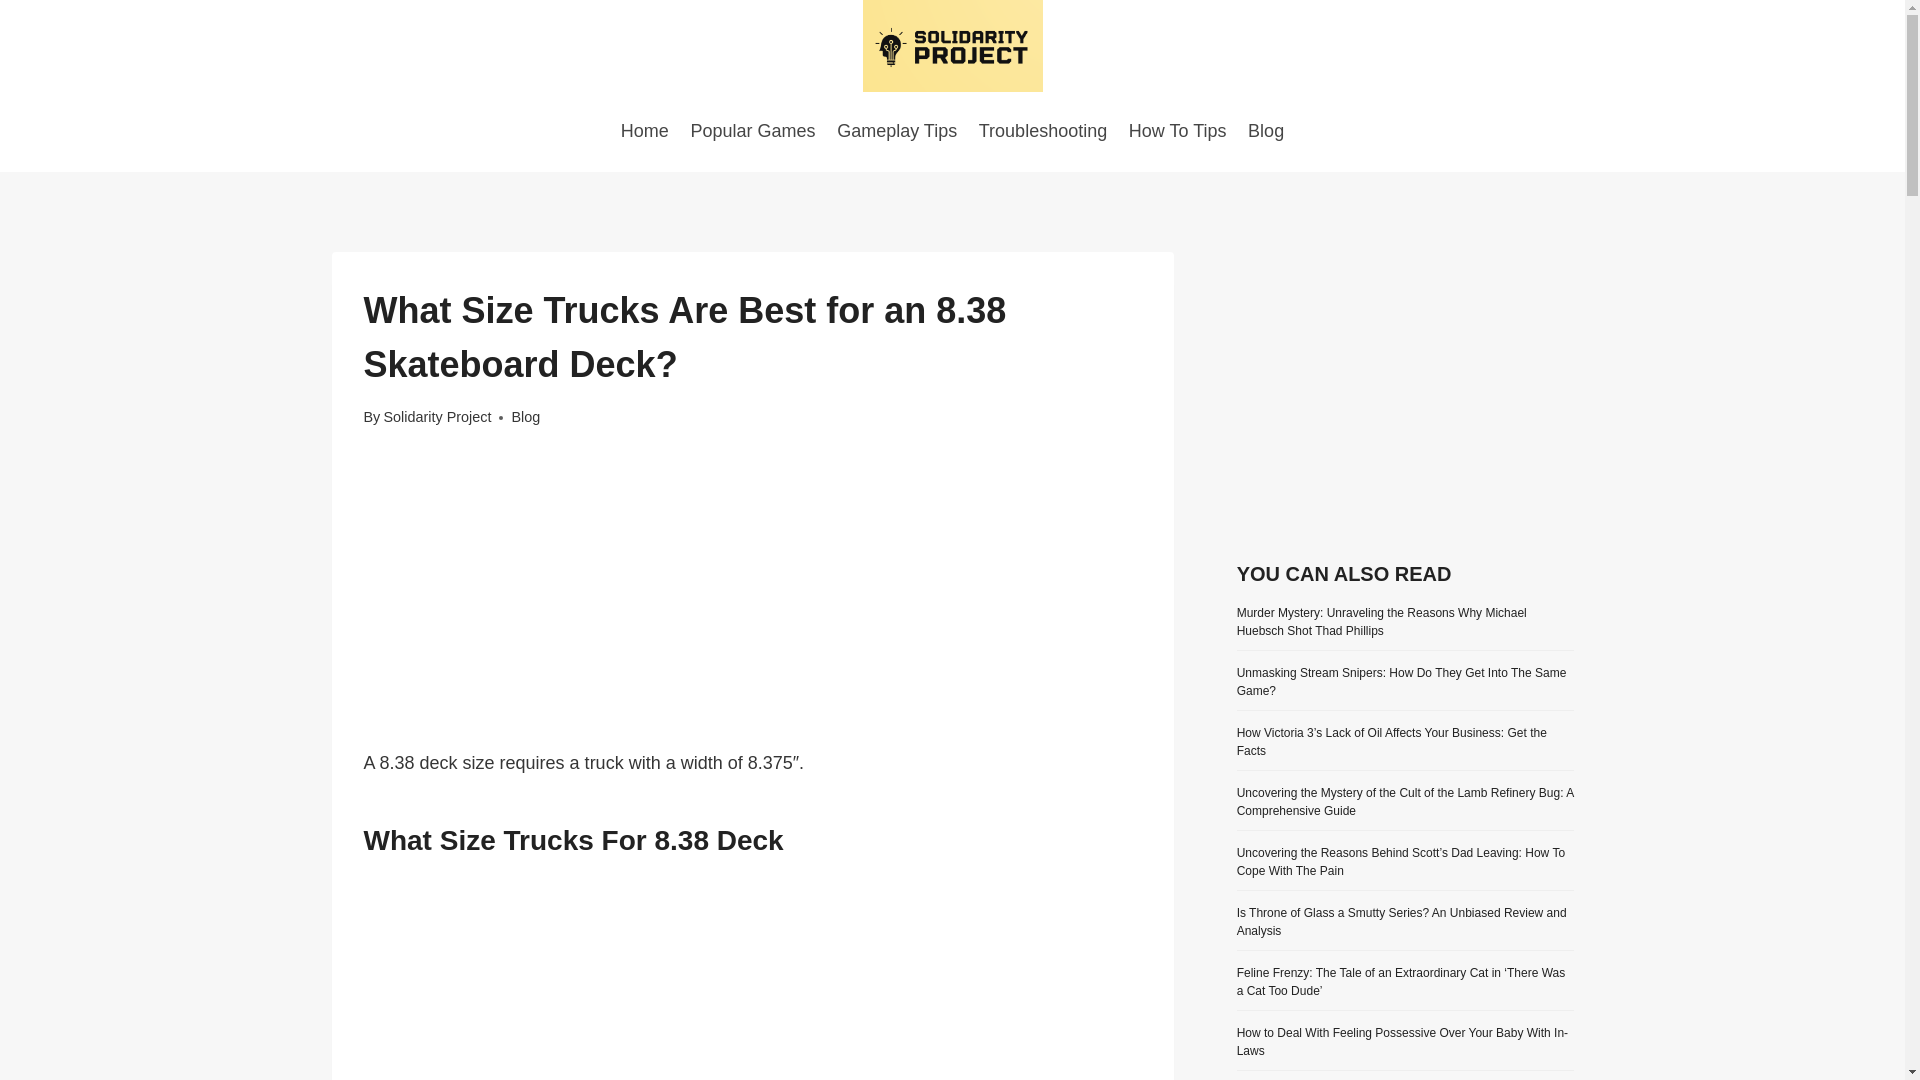  Describe the element at coordinates (644, 130) in the screenshot. I see `Home` at that location.